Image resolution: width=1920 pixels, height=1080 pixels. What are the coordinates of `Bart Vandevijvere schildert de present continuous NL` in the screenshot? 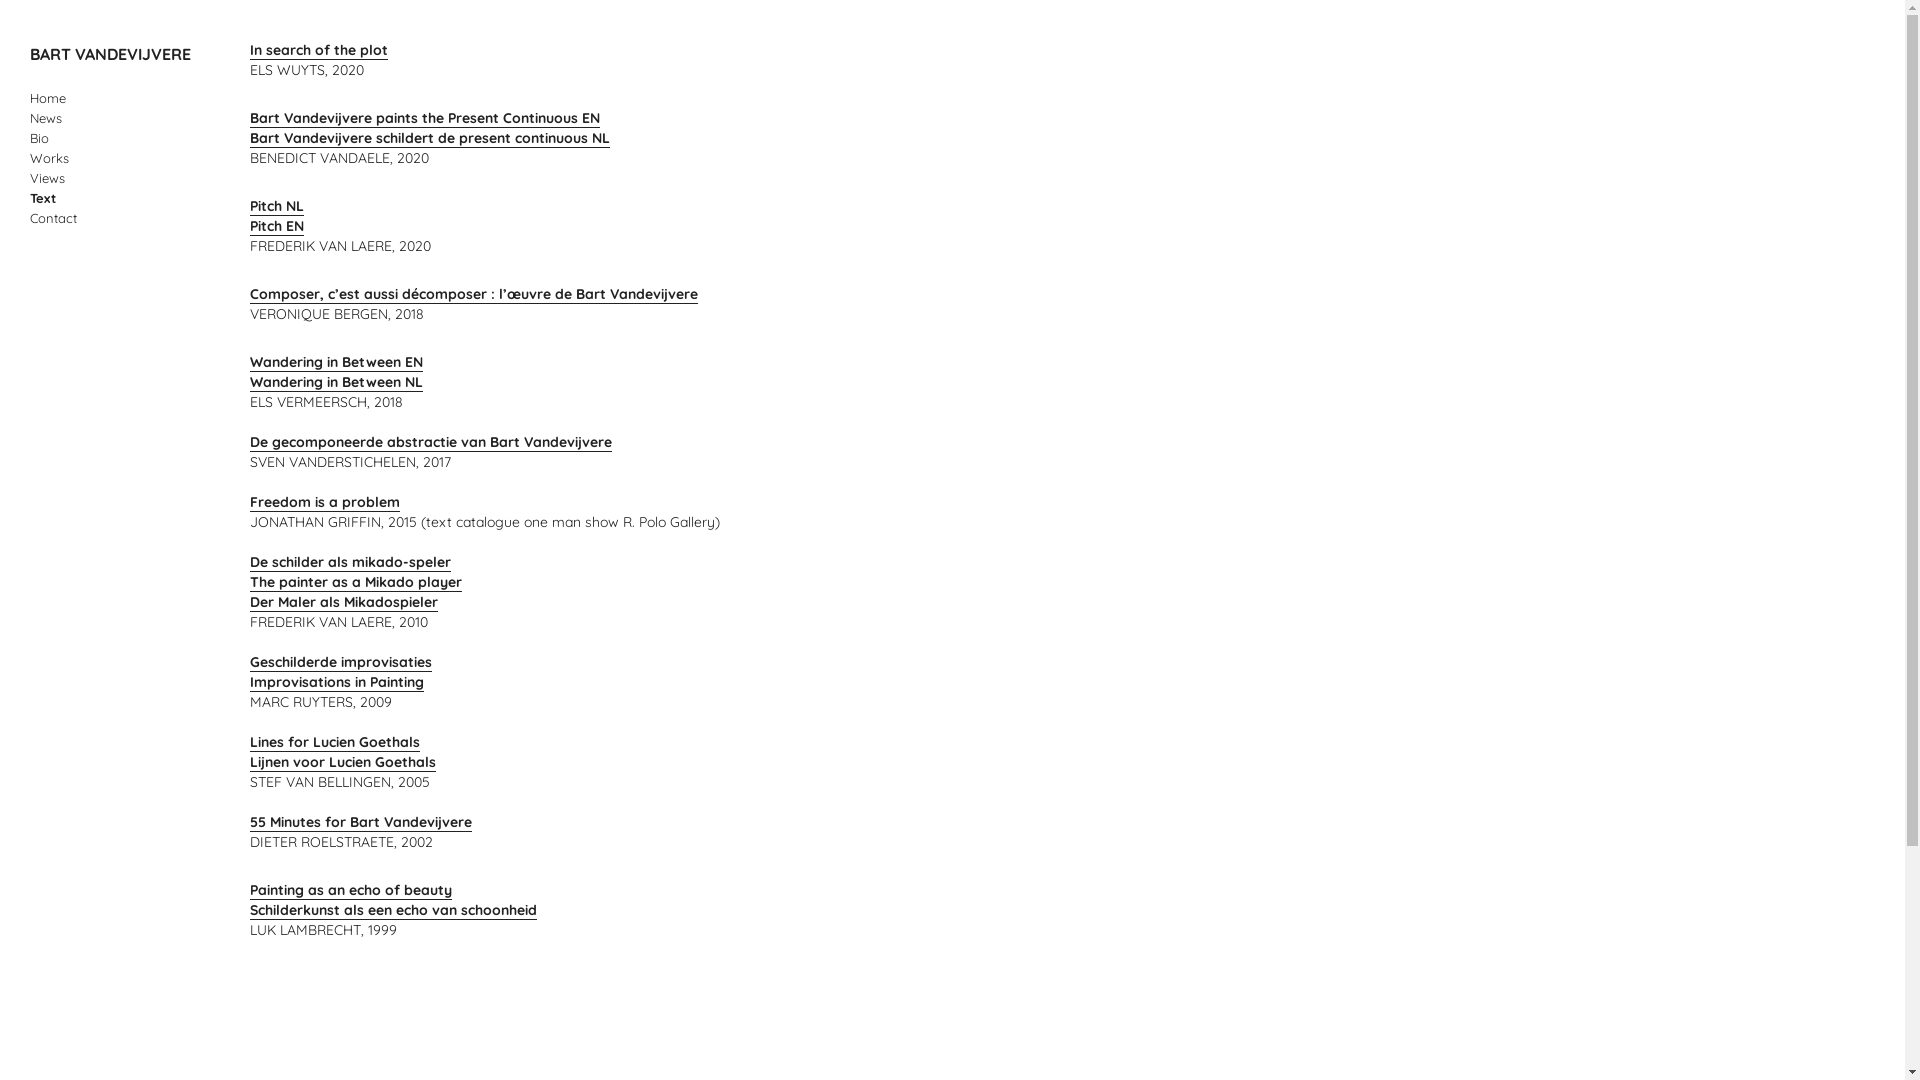 It's located at (430, 138).